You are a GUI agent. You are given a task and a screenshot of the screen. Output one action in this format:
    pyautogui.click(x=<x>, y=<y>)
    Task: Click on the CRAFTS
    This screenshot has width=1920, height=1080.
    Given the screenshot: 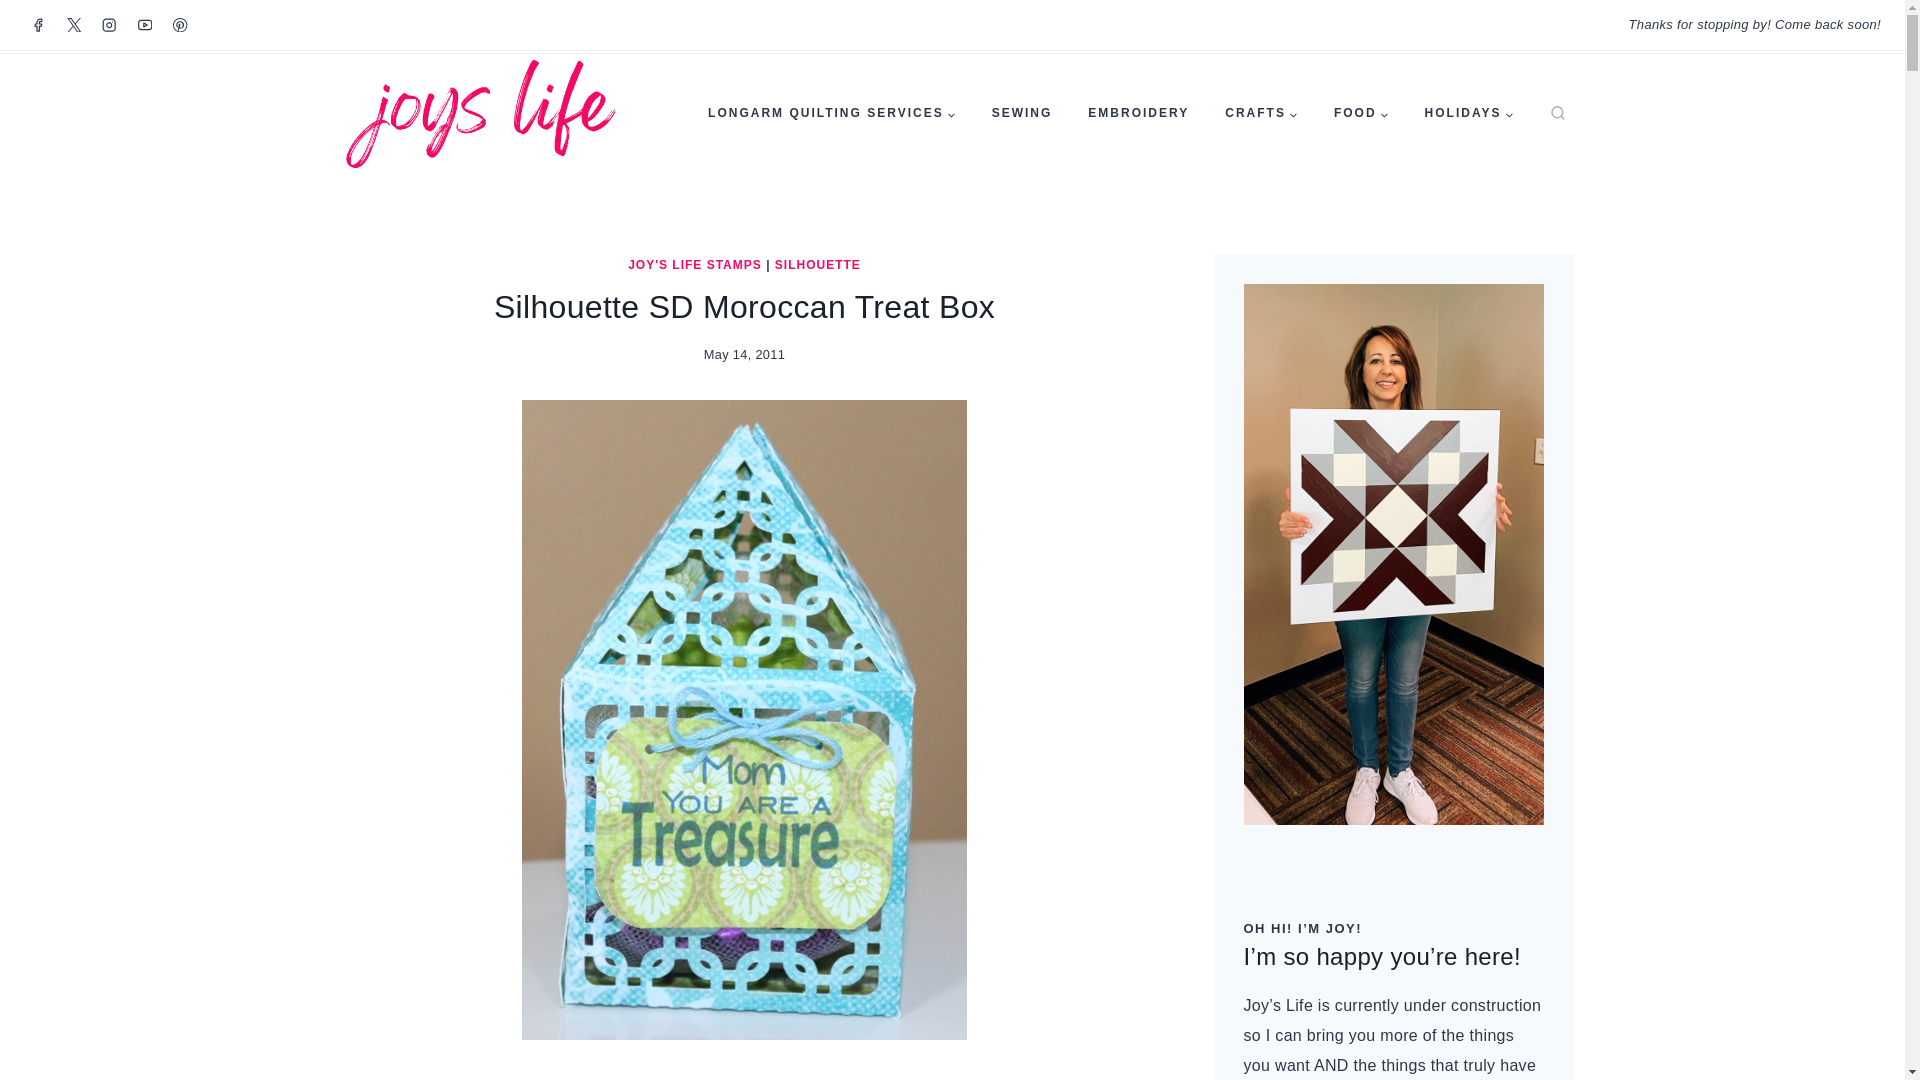 What is the action you would take?
    pyautogui.click(x=1261, y=113)
    